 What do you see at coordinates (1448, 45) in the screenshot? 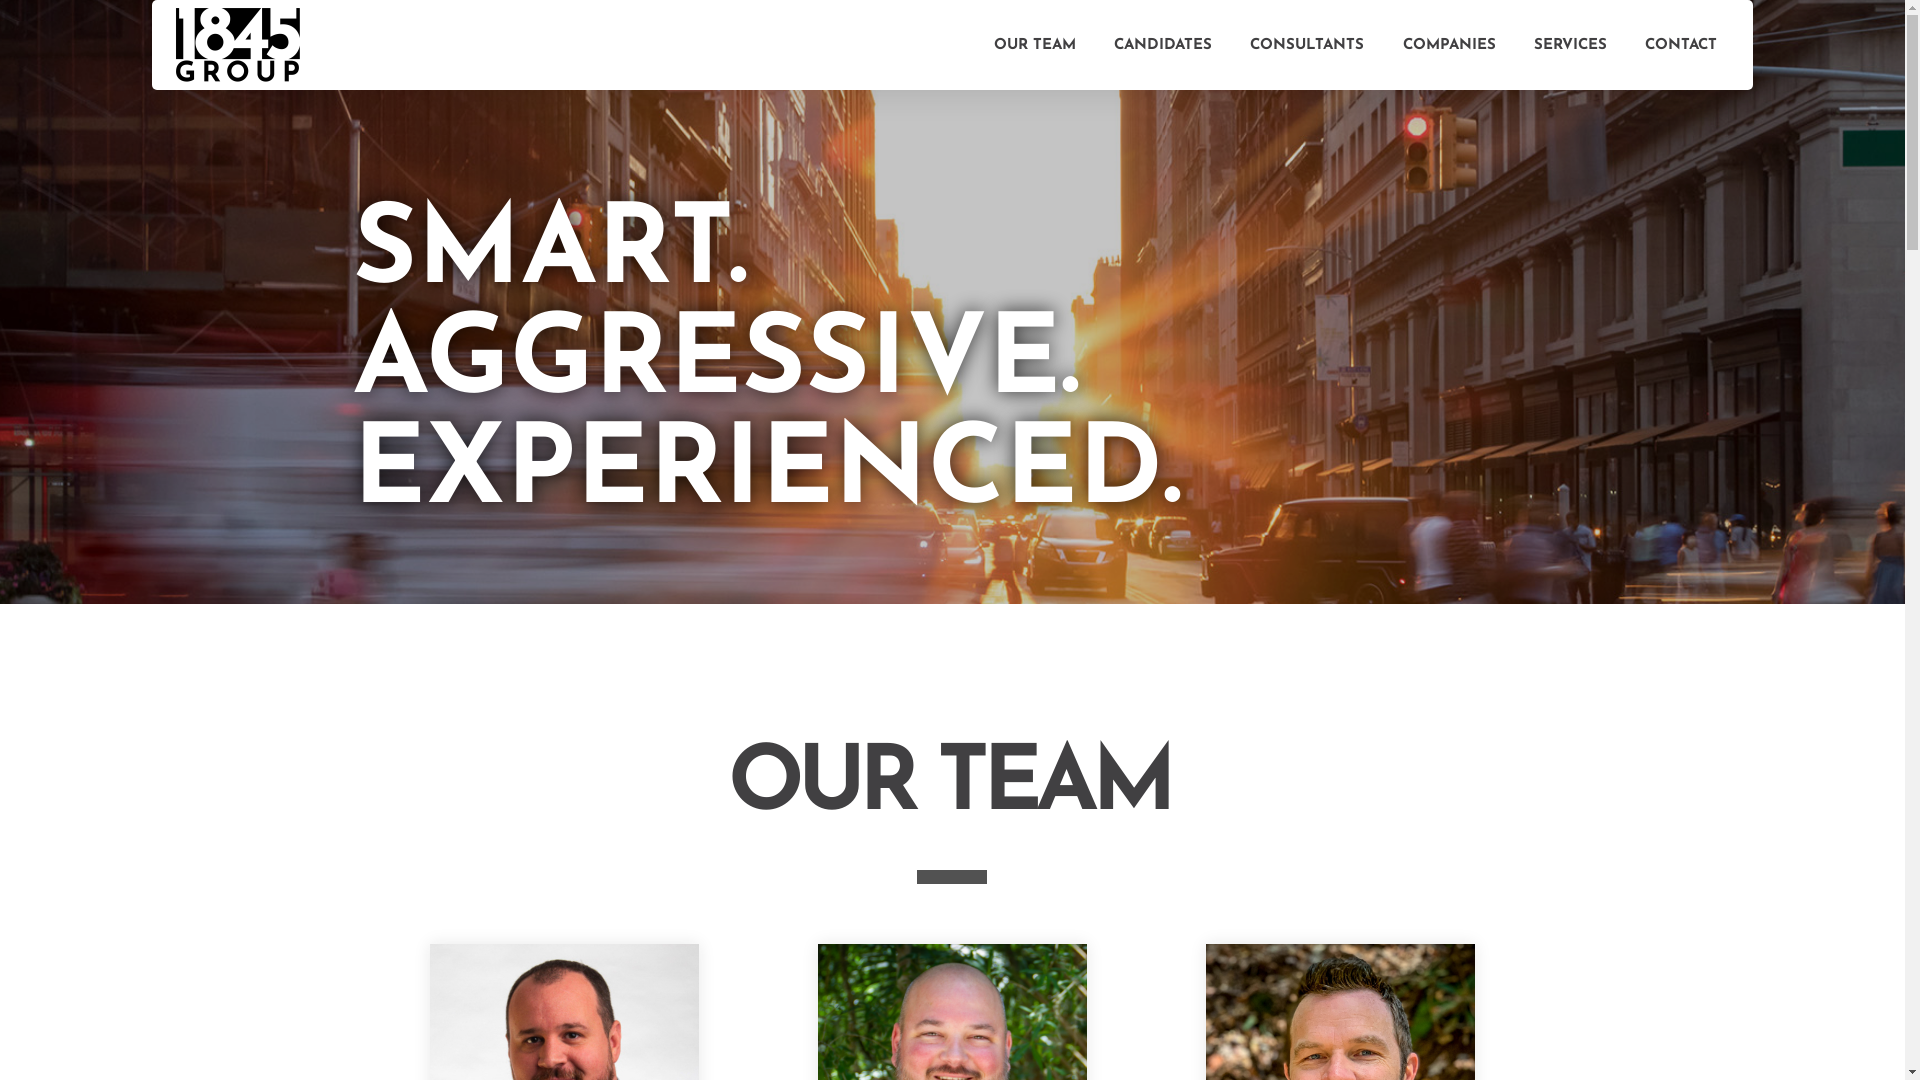
I see `COMPANIES` at bounding box center [1448, 45].